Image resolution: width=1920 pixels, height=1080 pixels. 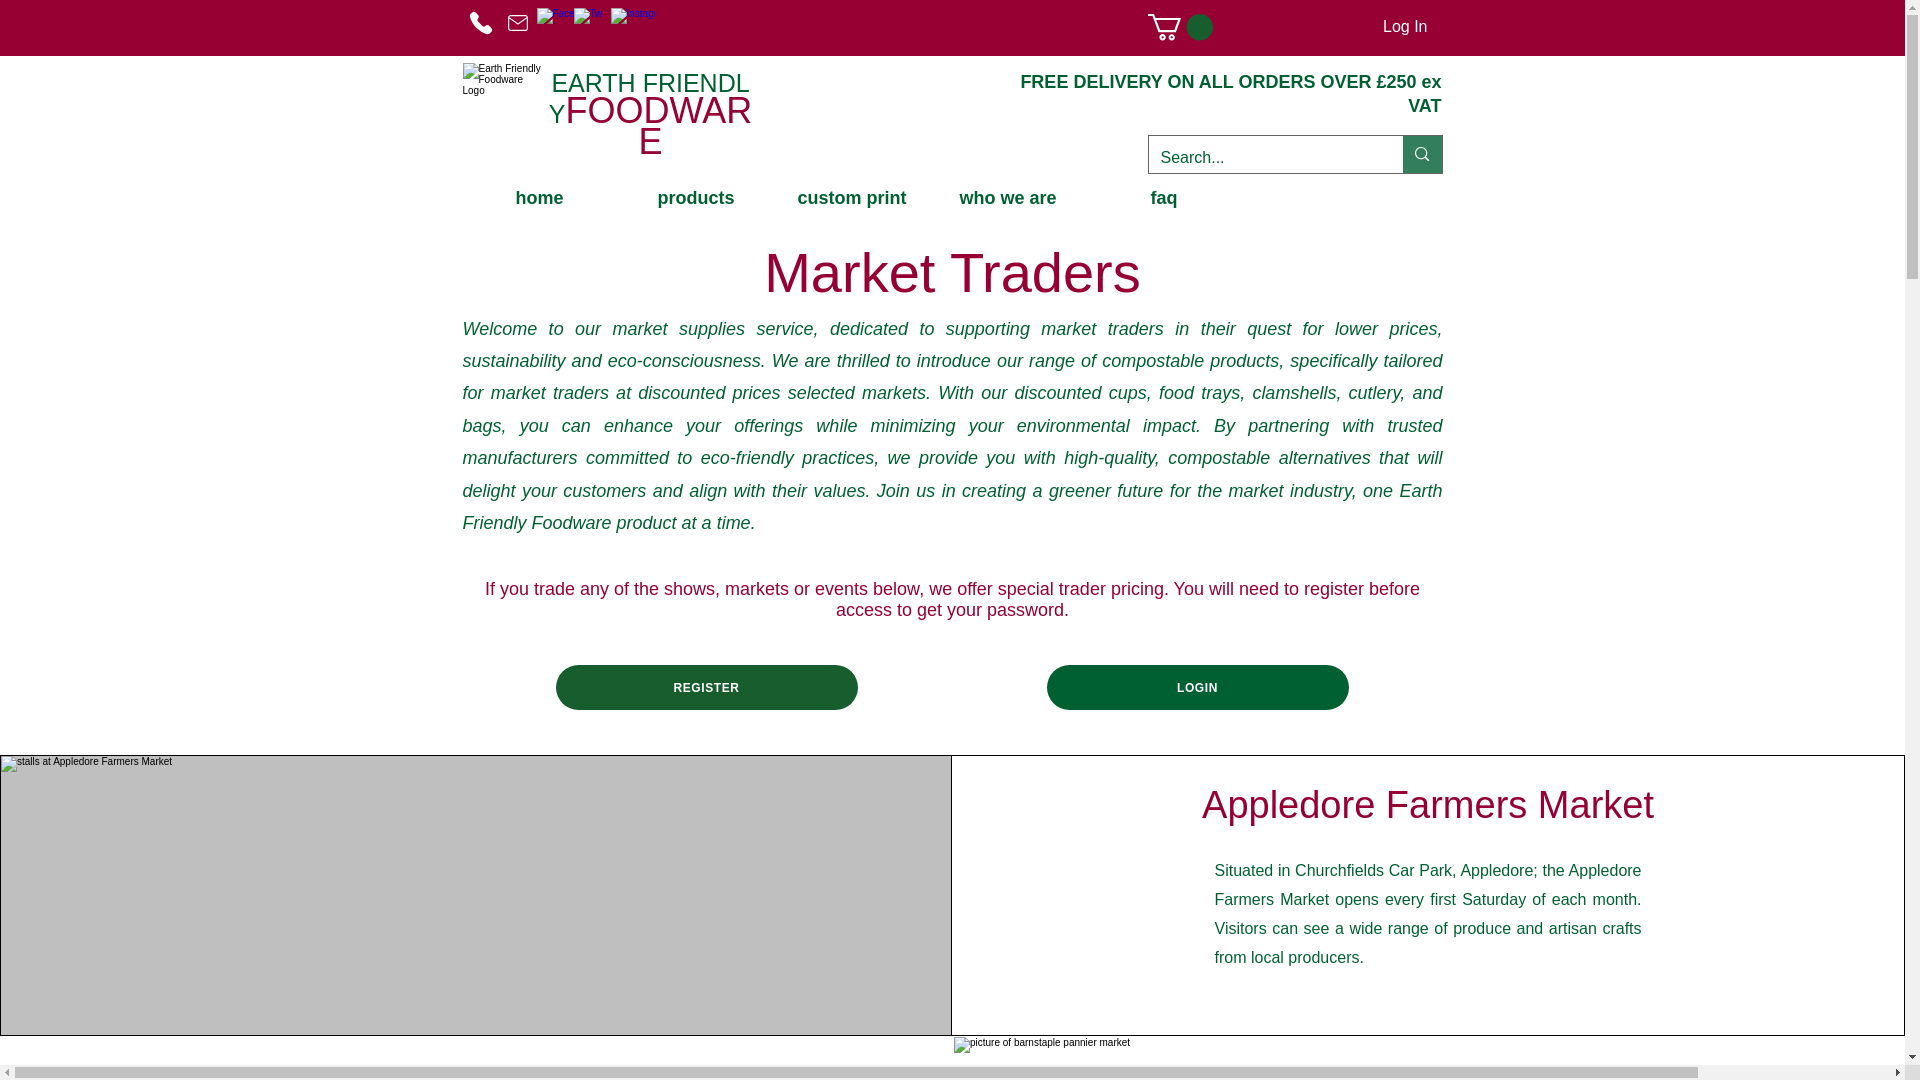 What do you see at coordinates (1427, 805) in the screenshot?
I see `Appledore Farmers Market` at bounding box center [1427, 805].